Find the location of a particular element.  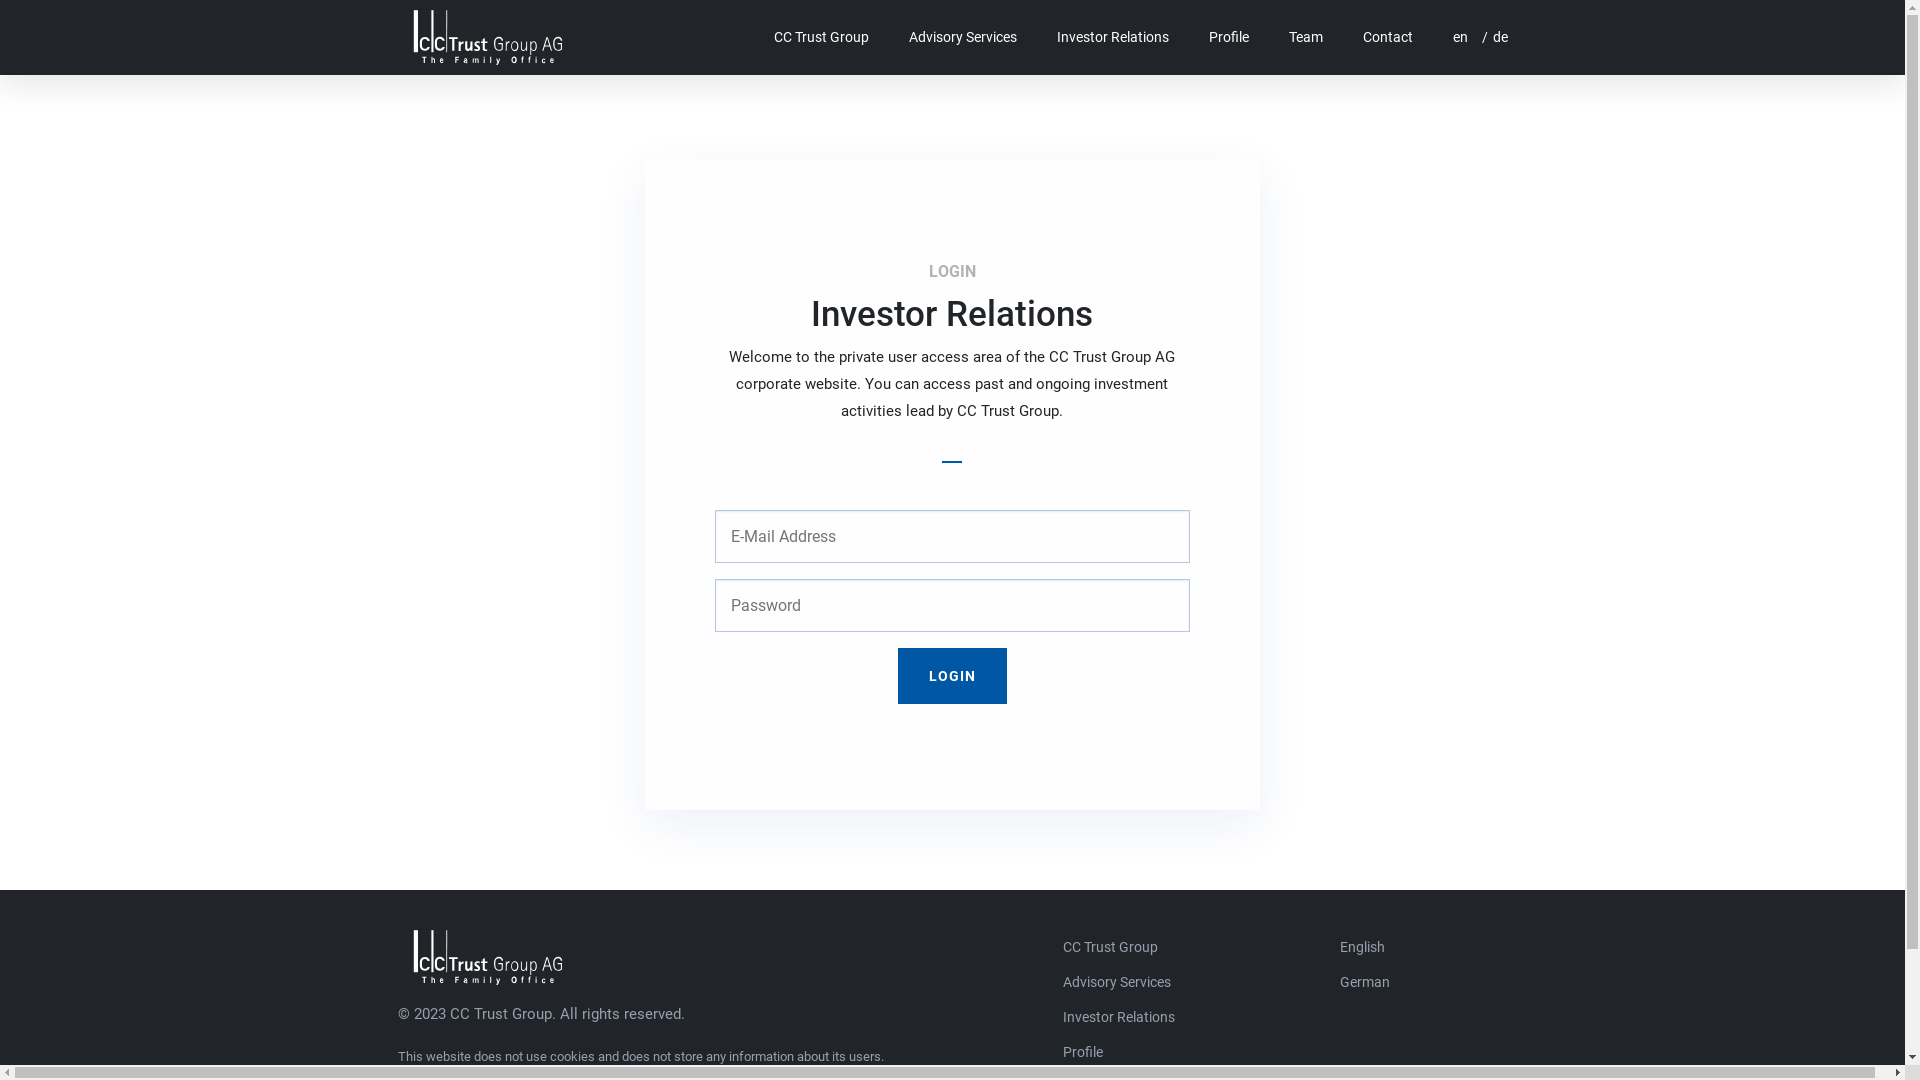

Advisory Services is located at coordinates (963, 37).